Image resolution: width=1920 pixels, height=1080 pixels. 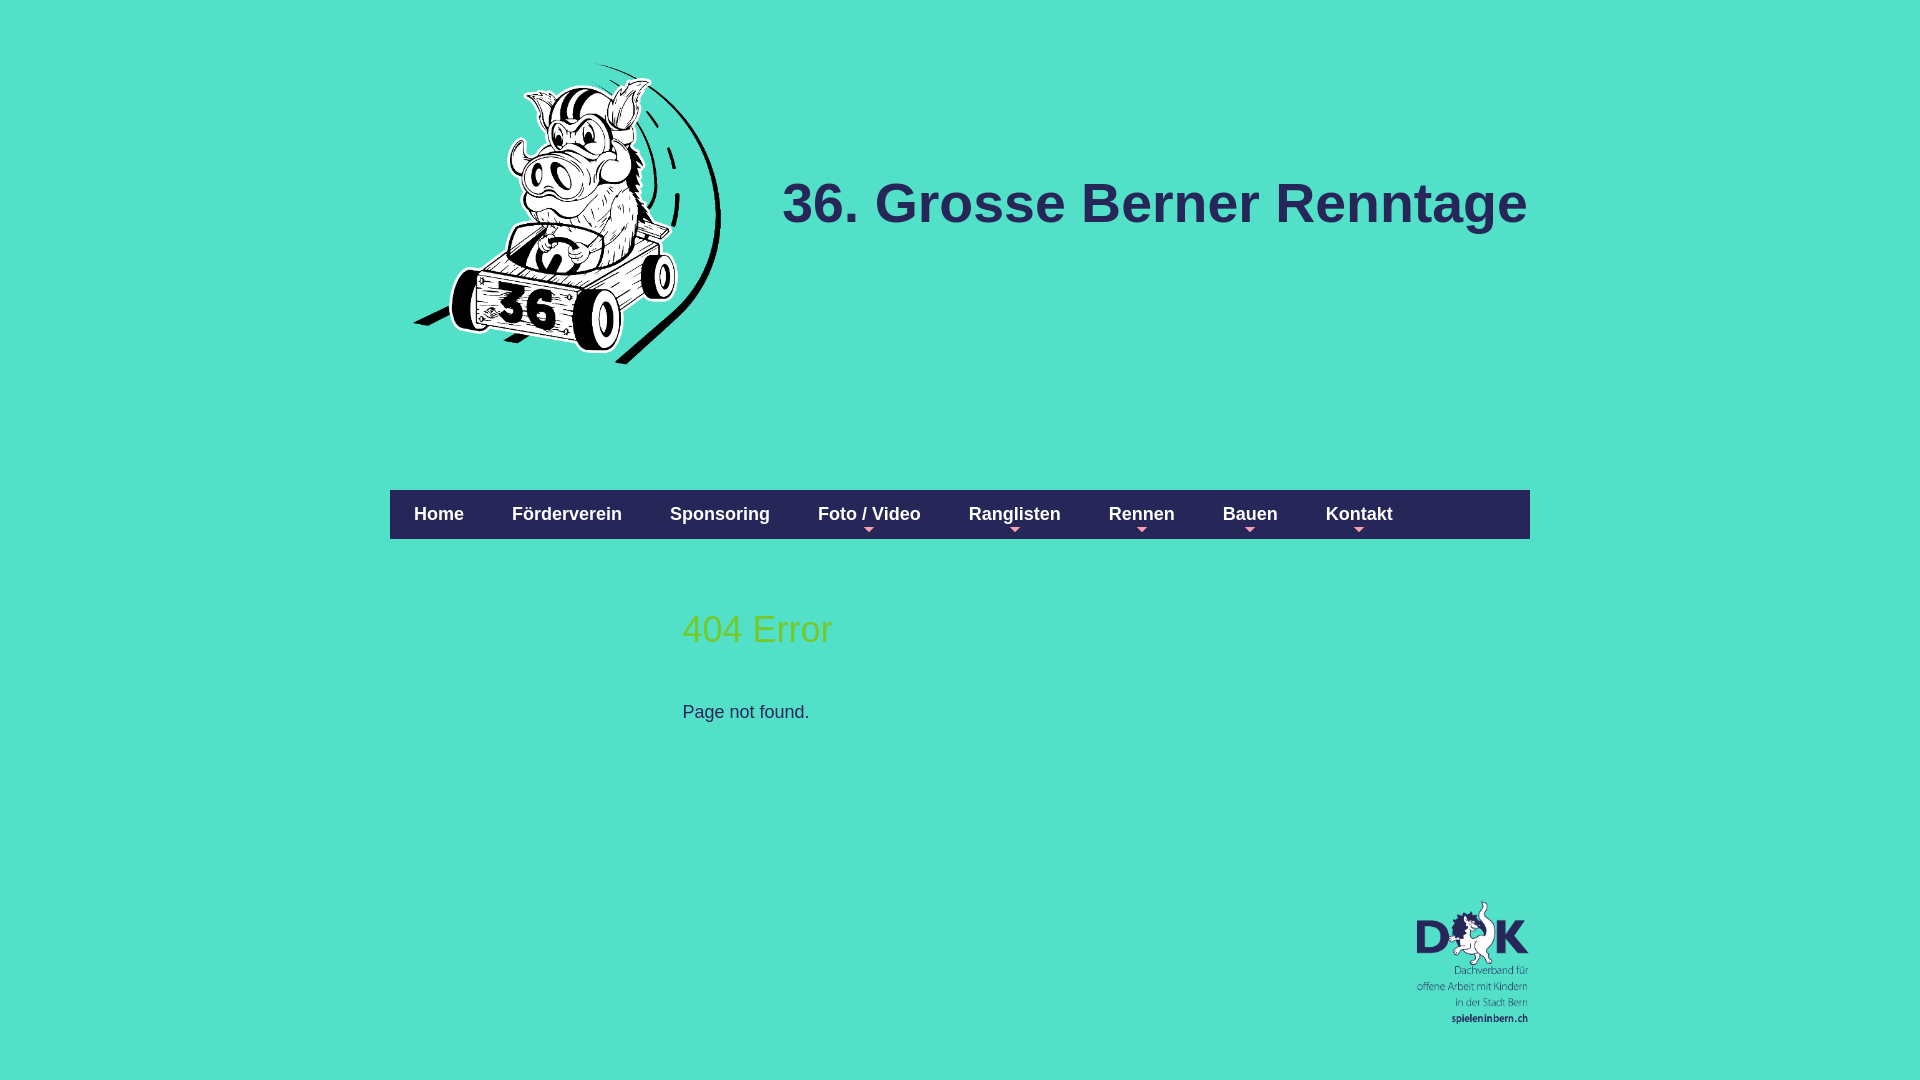 What do you see at coordinates (870, 514) in the screenshot?
I see `Foto / Video` at bounding box center [870, 514].